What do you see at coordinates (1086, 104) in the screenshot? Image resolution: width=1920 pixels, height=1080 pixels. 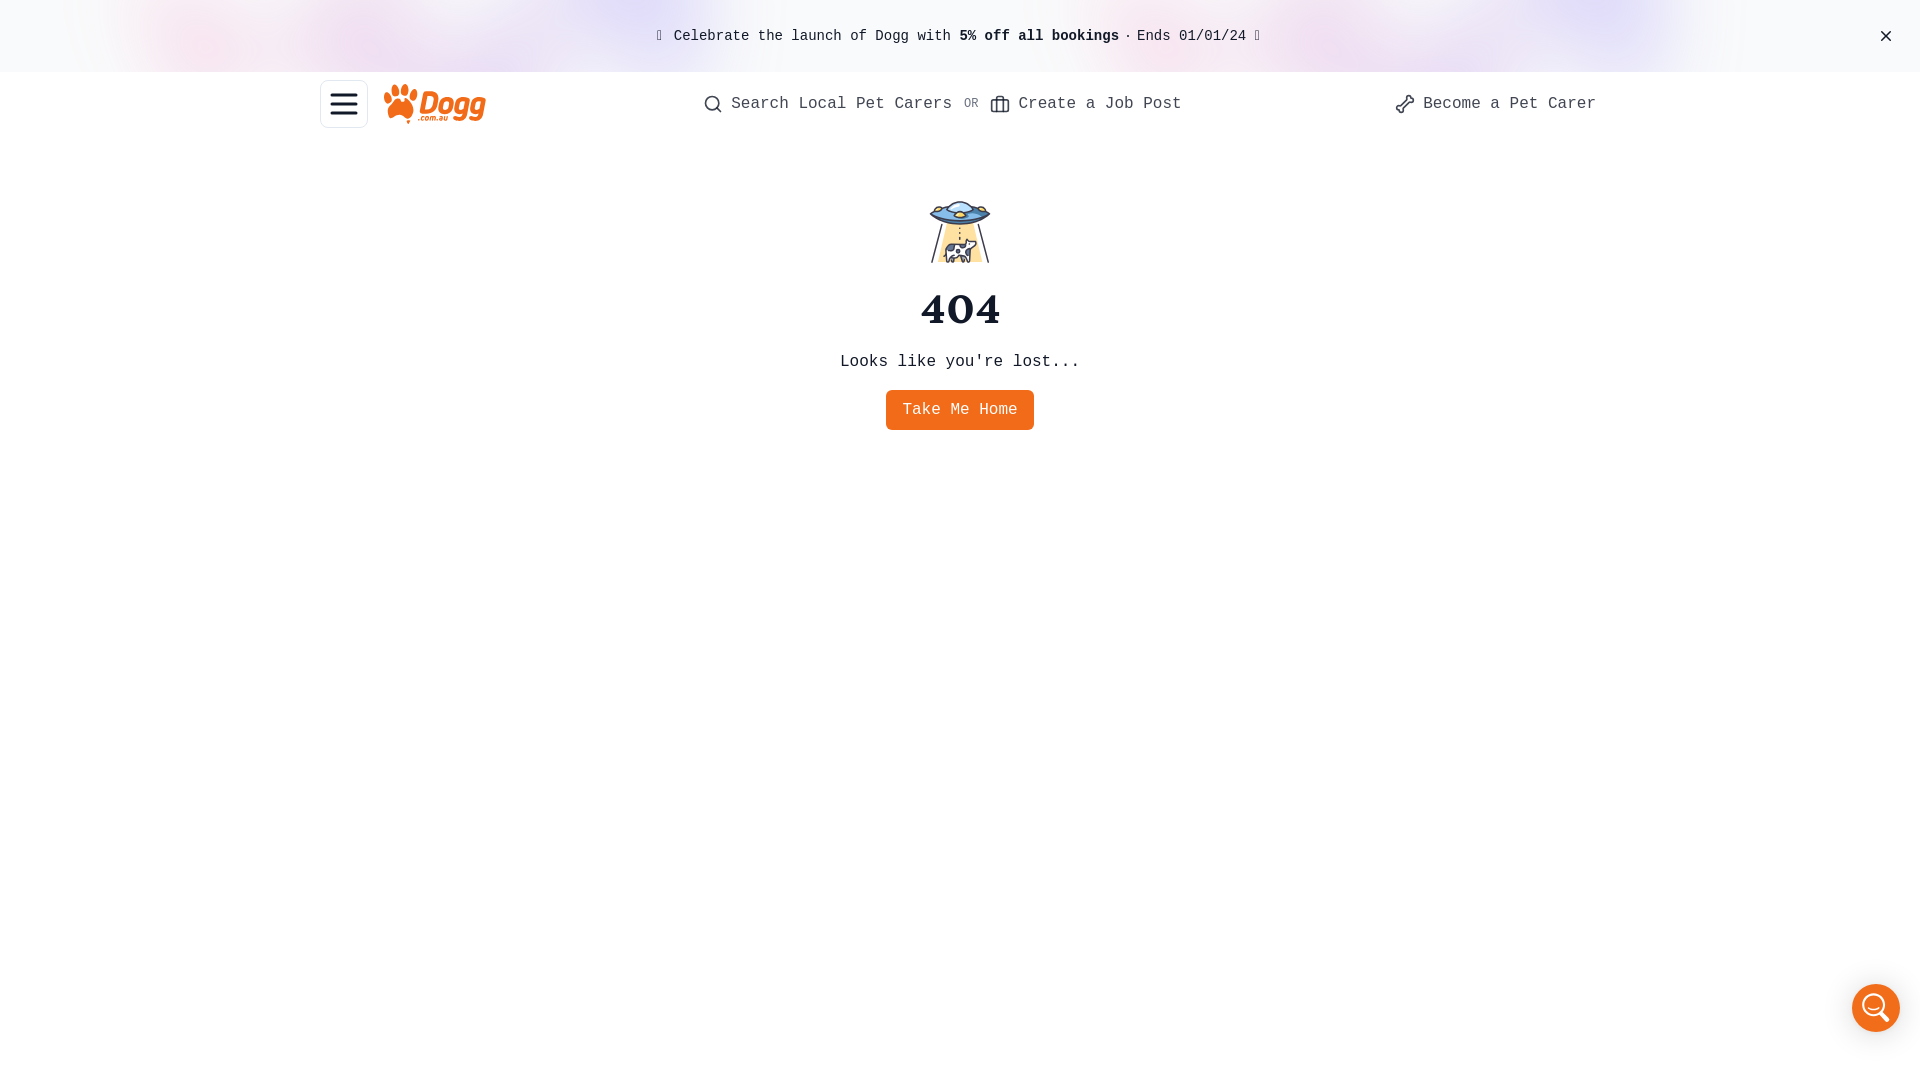 I see `Create a Job Post` at bounding box center [1086, 104].